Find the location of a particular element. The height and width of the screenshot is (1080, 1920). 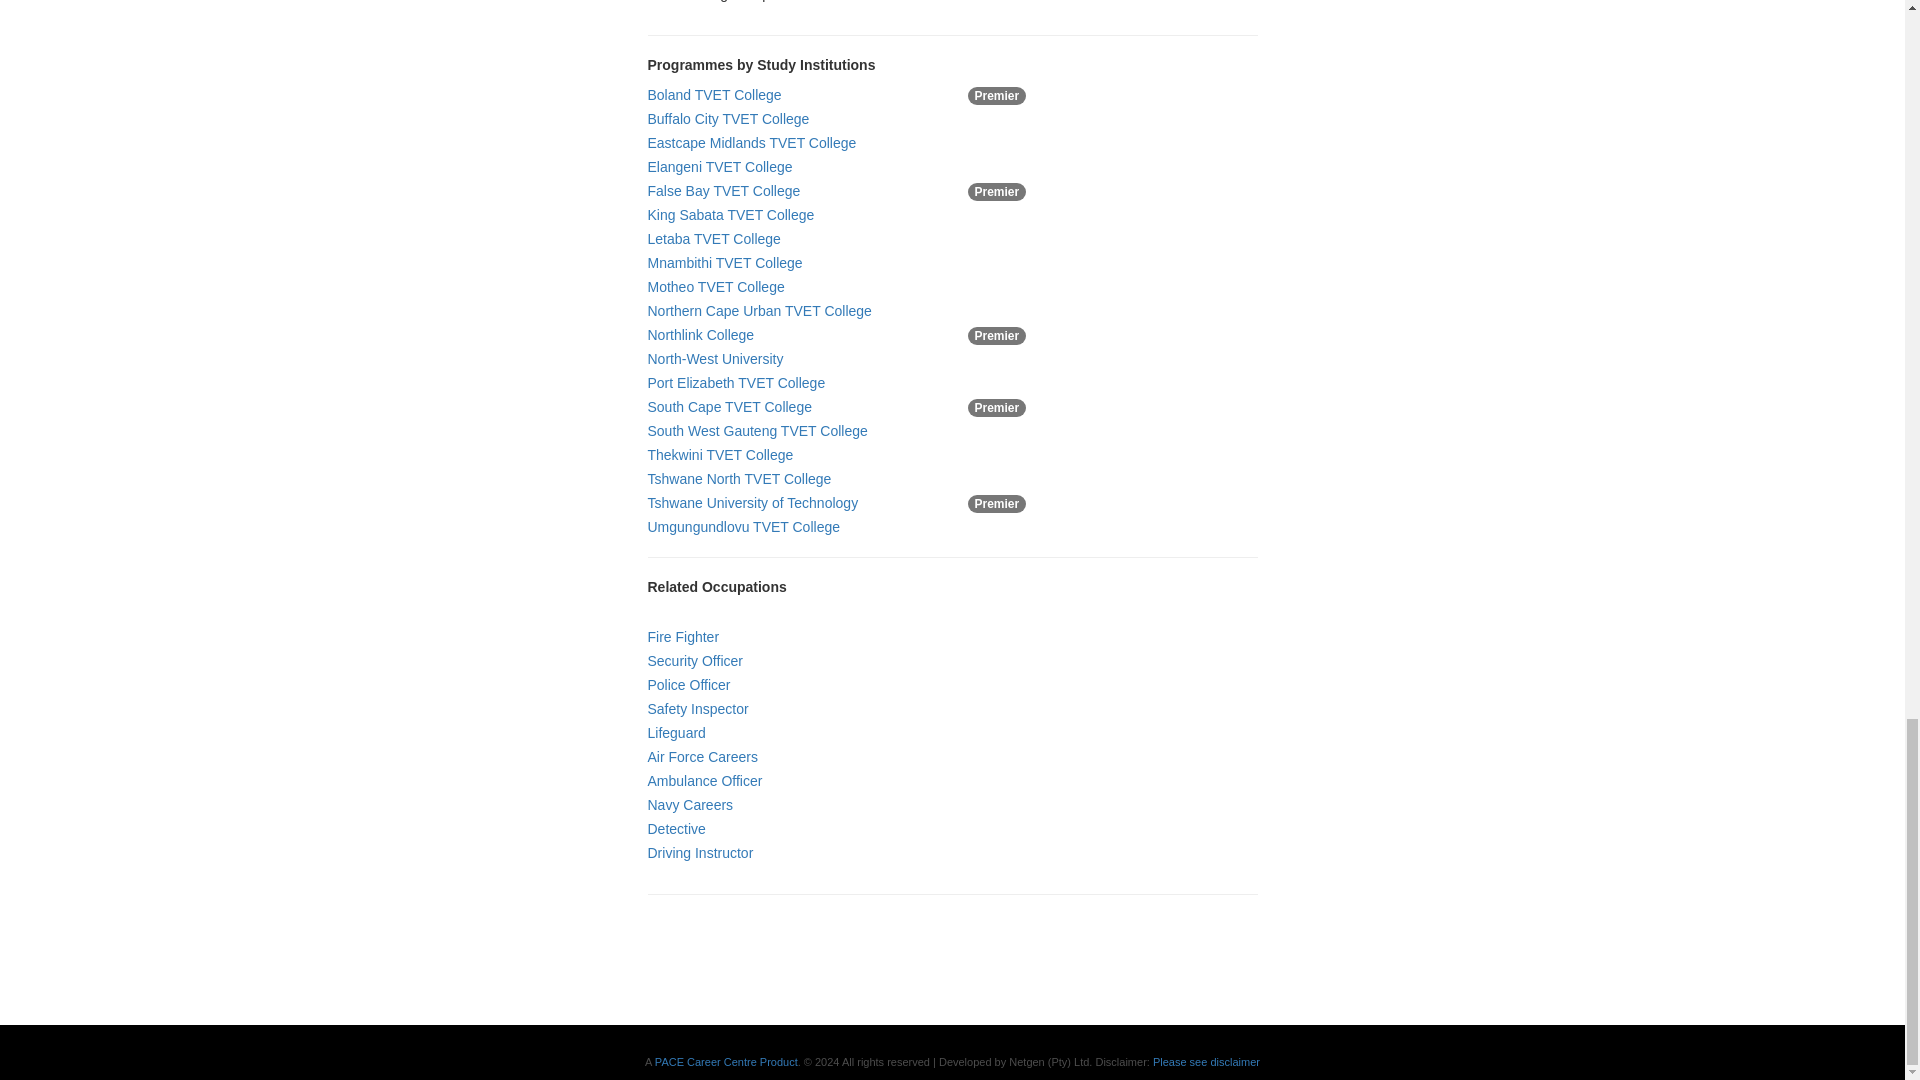

View Programmes for King Sabata TVET College is located at coordinates (731, 214).